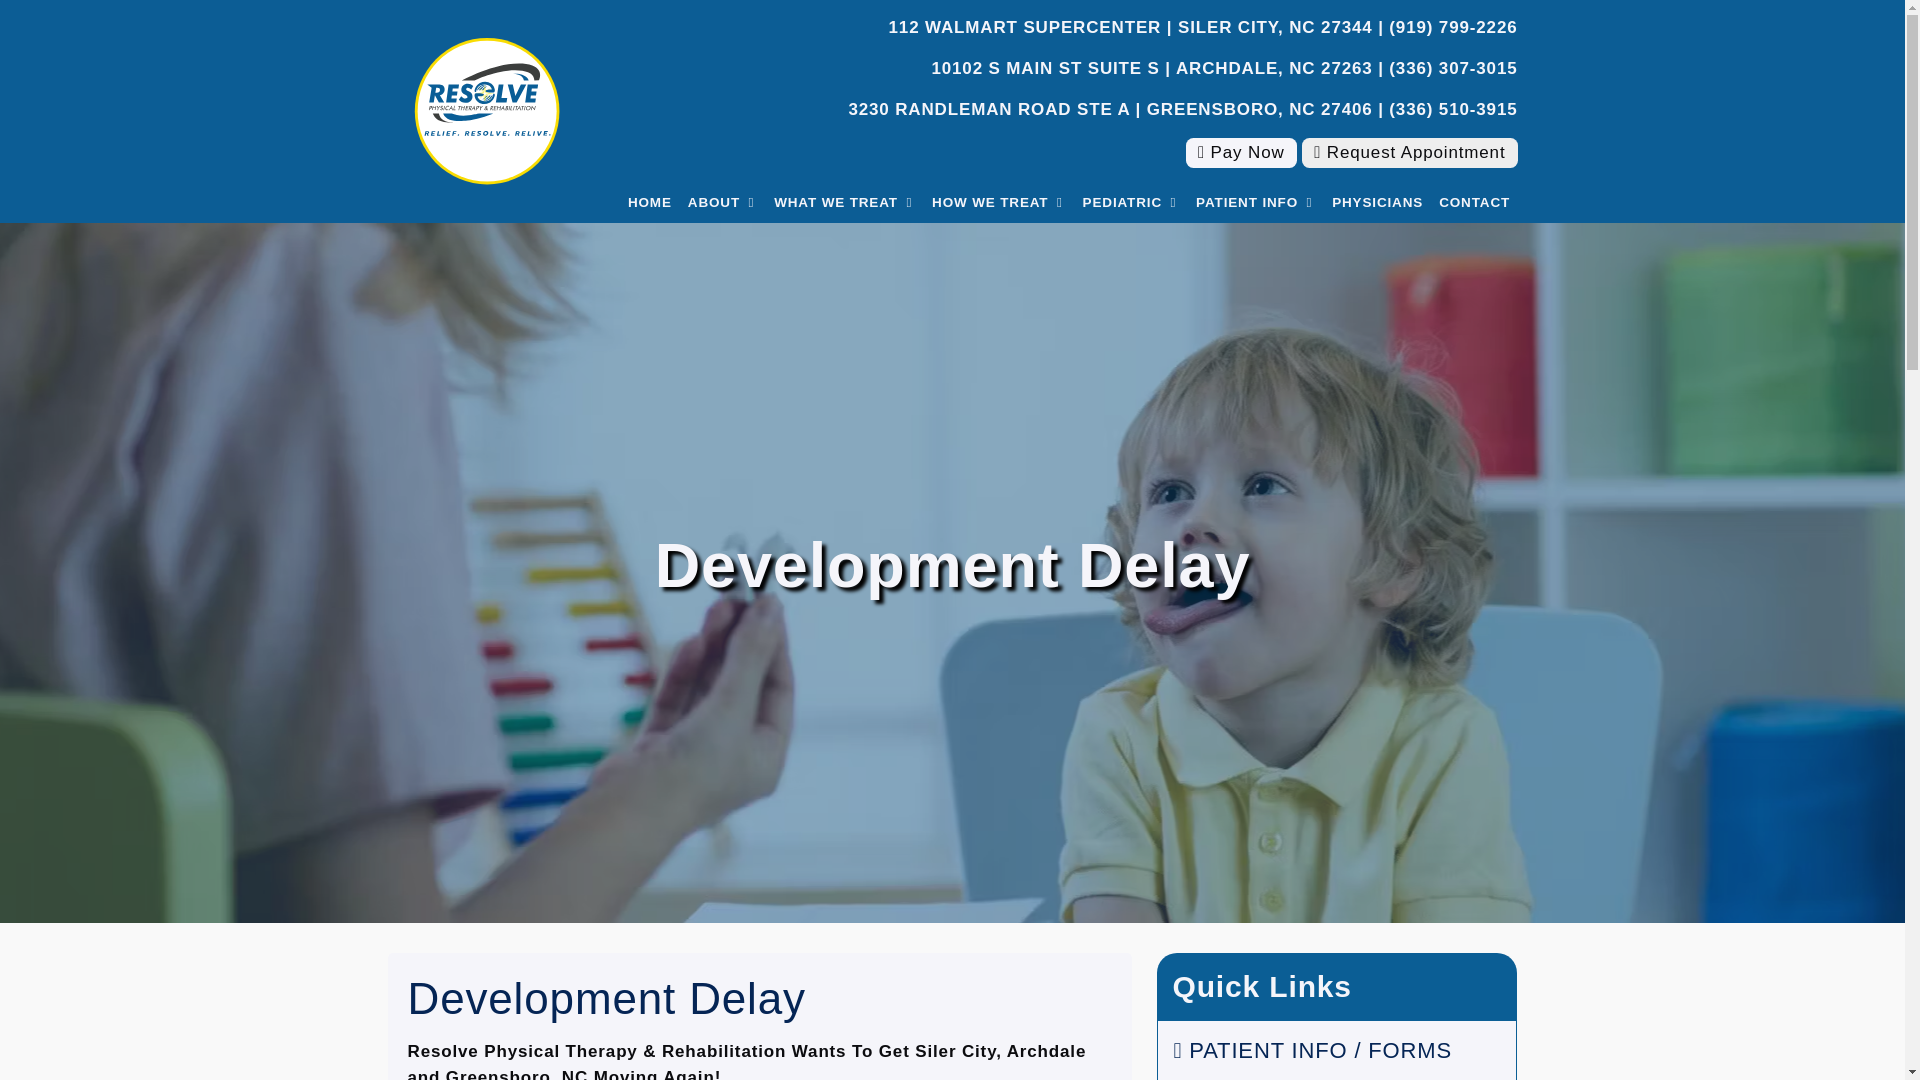  Describe the element at coordinates (722, 202) in the screenshot. I see `ABOUT` at that location.